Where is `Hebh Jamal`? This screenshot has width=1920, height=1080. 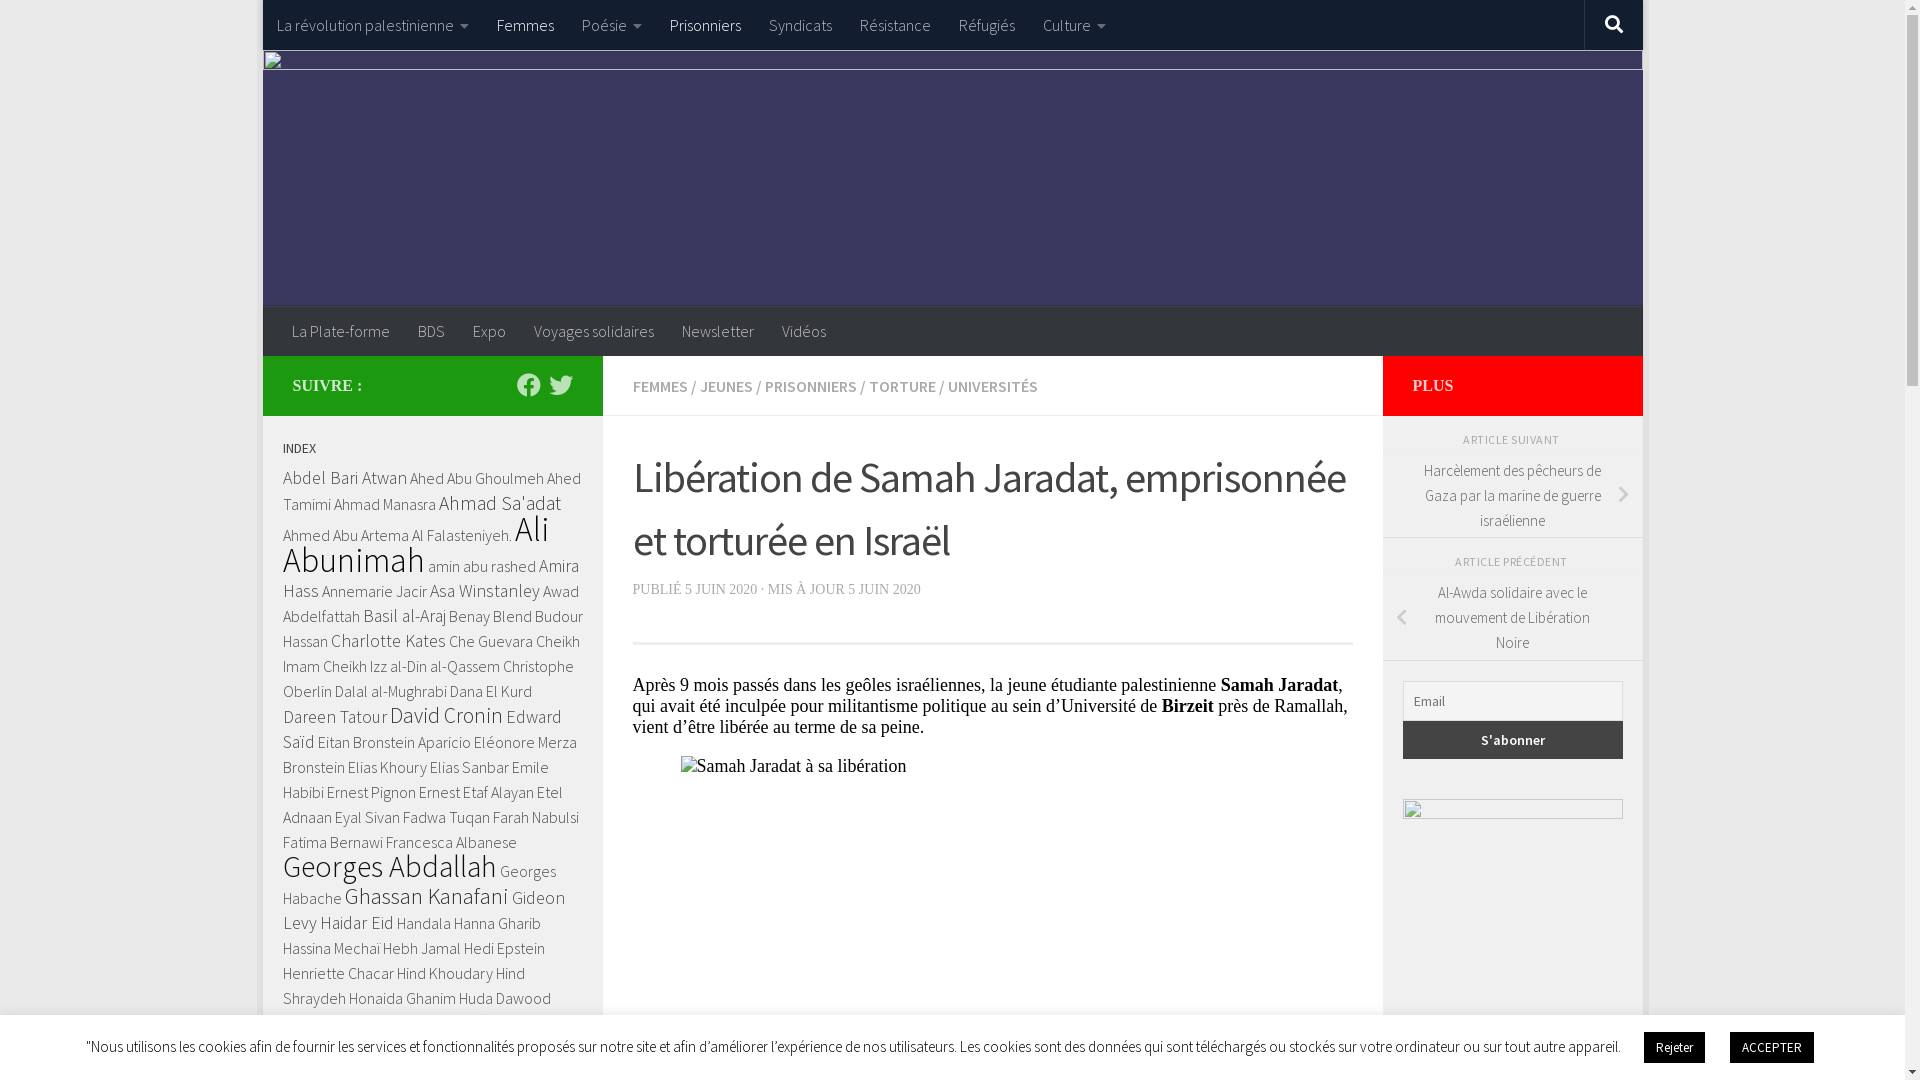 Hebh Jamal is located at coordinates (421, 948).